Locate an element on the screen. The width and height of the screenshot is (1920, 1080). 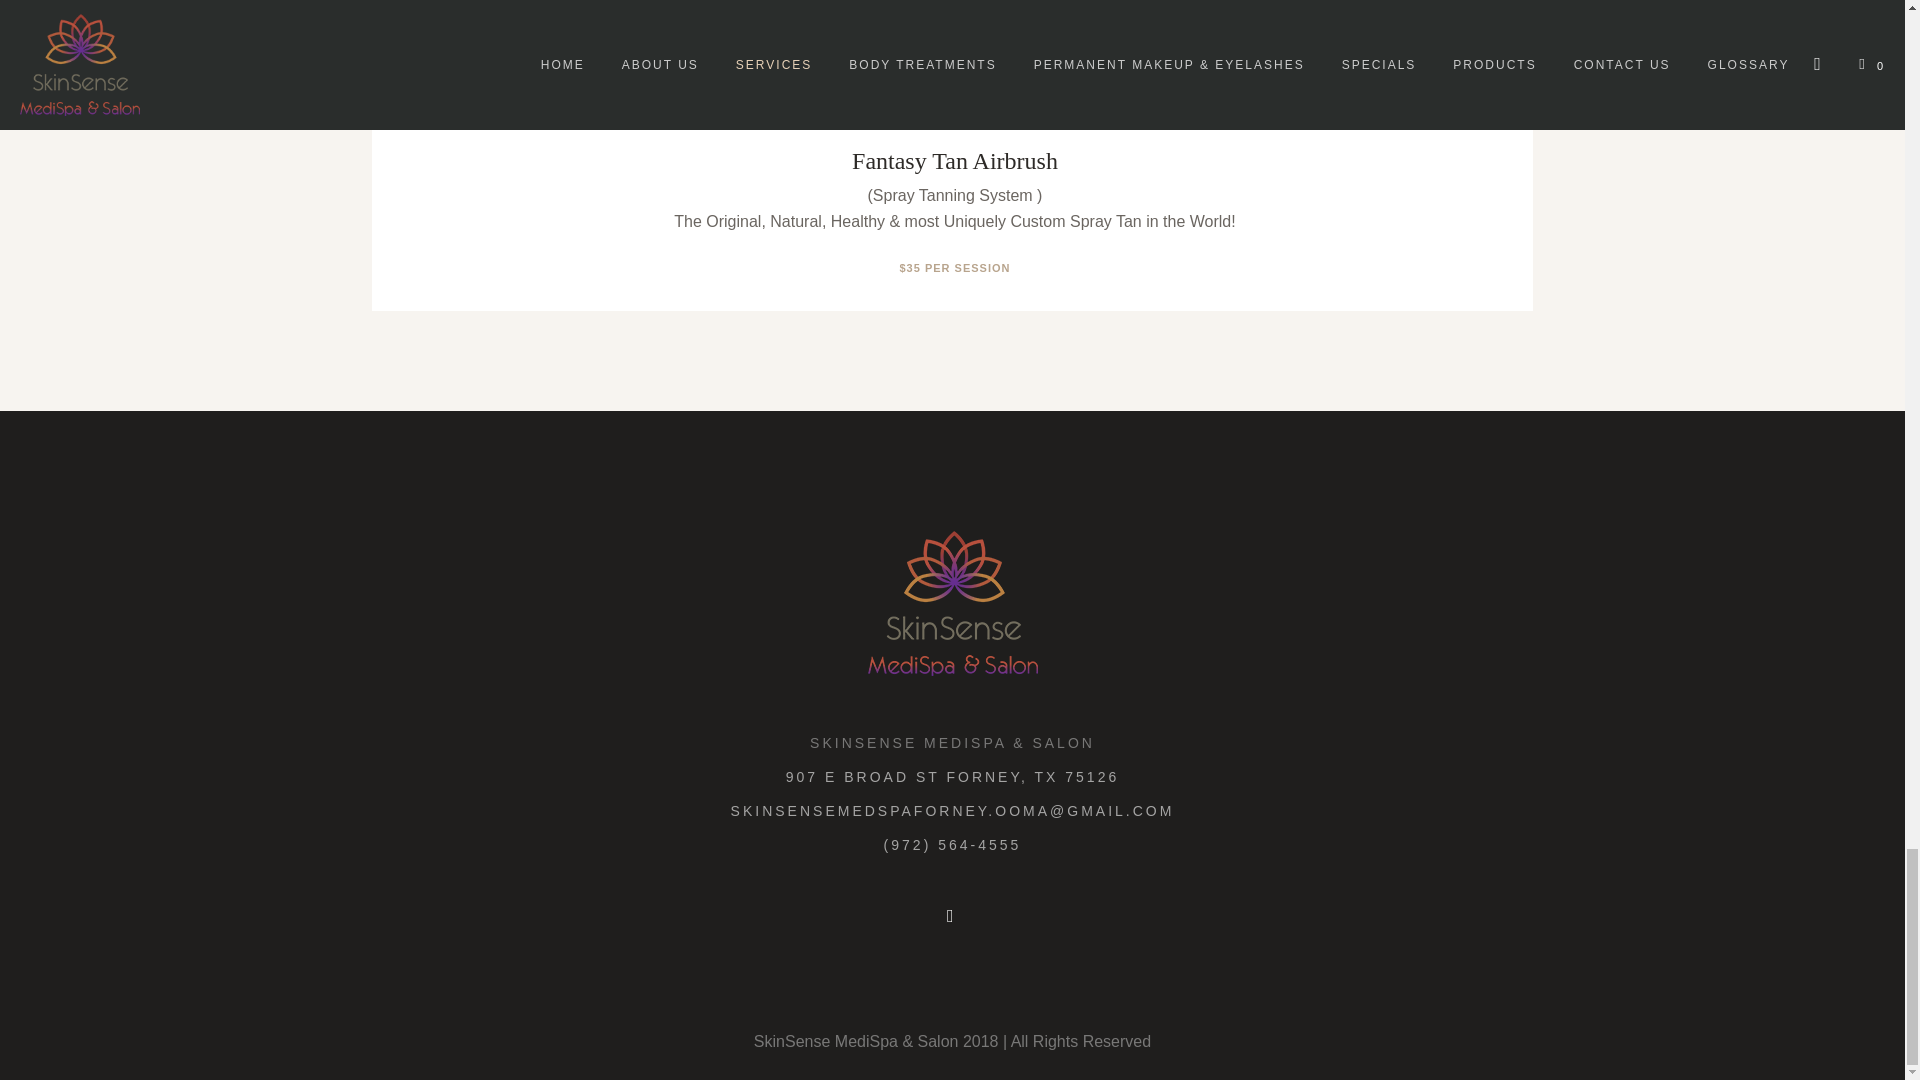
907 E BROAD ST FORNEY, TX 75126 is located at coordinates (952, 776).